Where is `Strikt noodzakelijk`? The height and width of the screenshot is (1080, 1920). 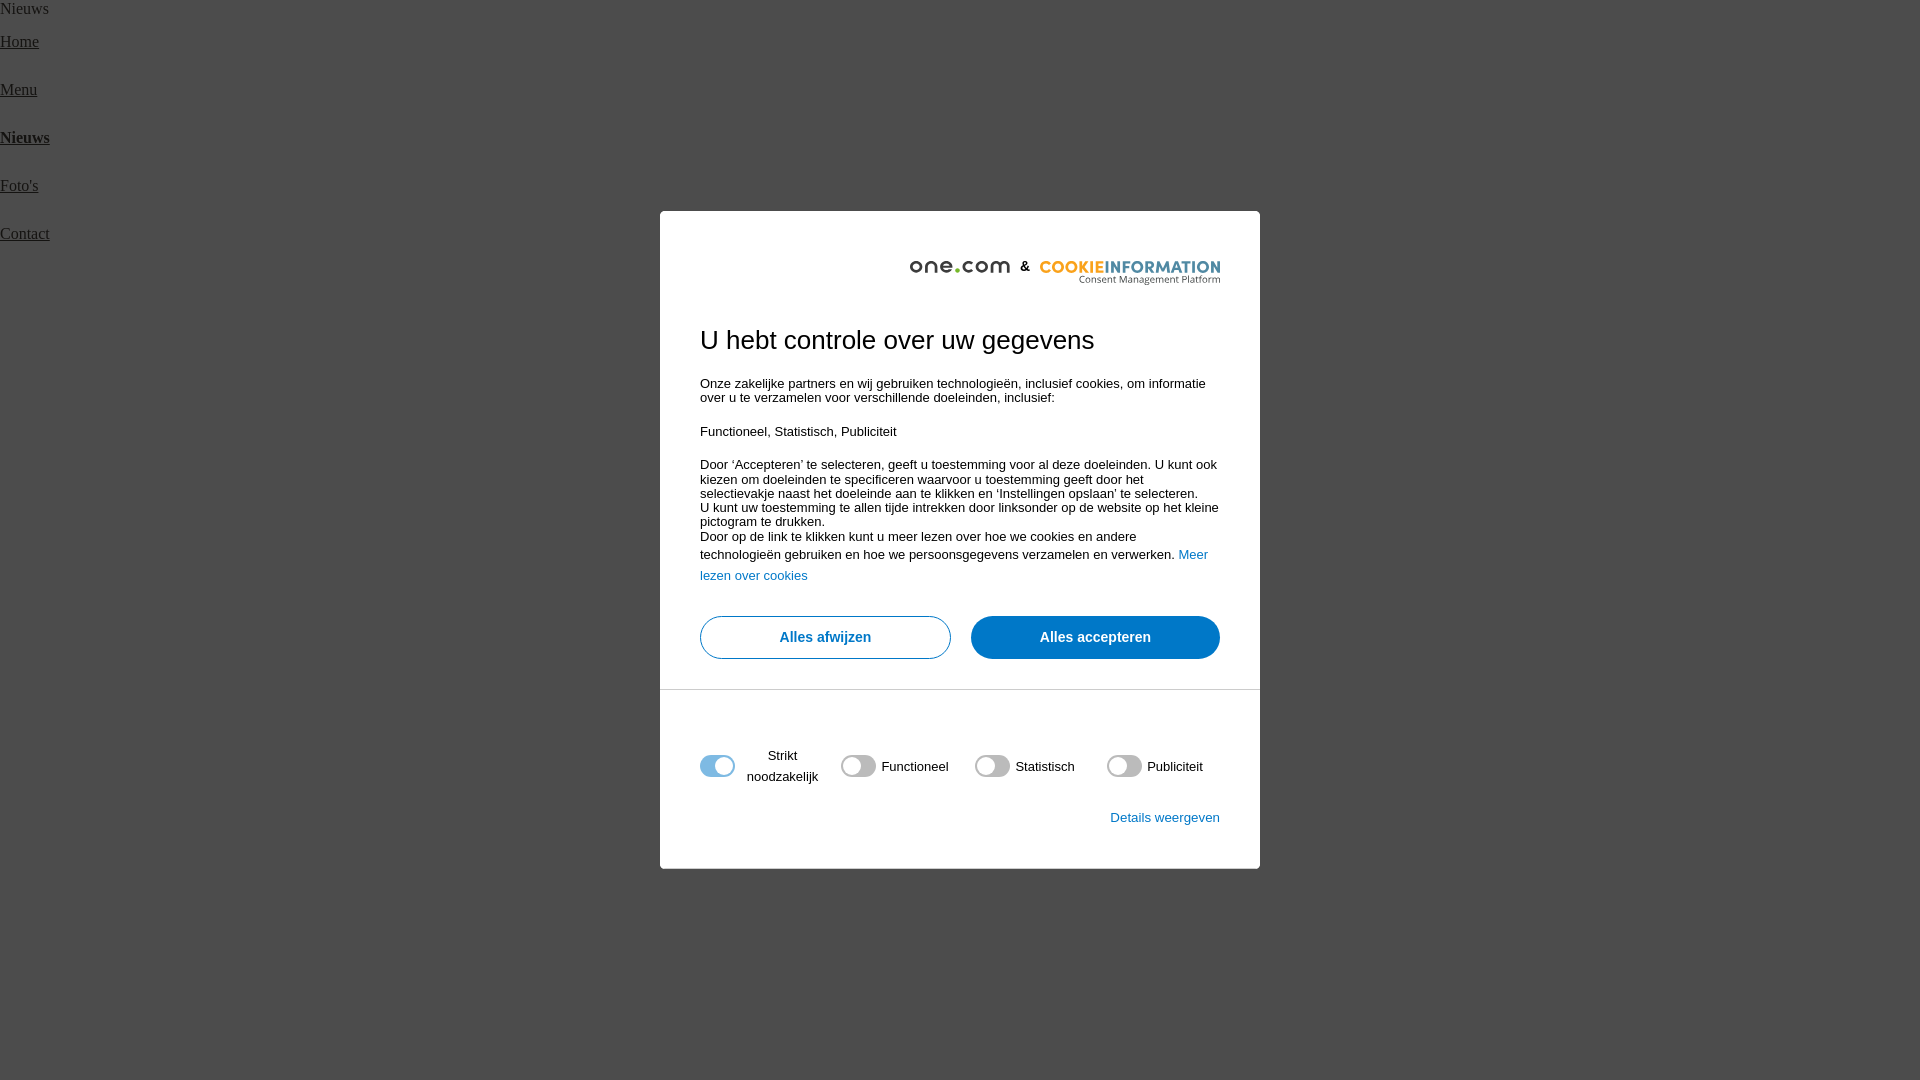
Strikt noodzakelijk is located at coordinates (954, 888).